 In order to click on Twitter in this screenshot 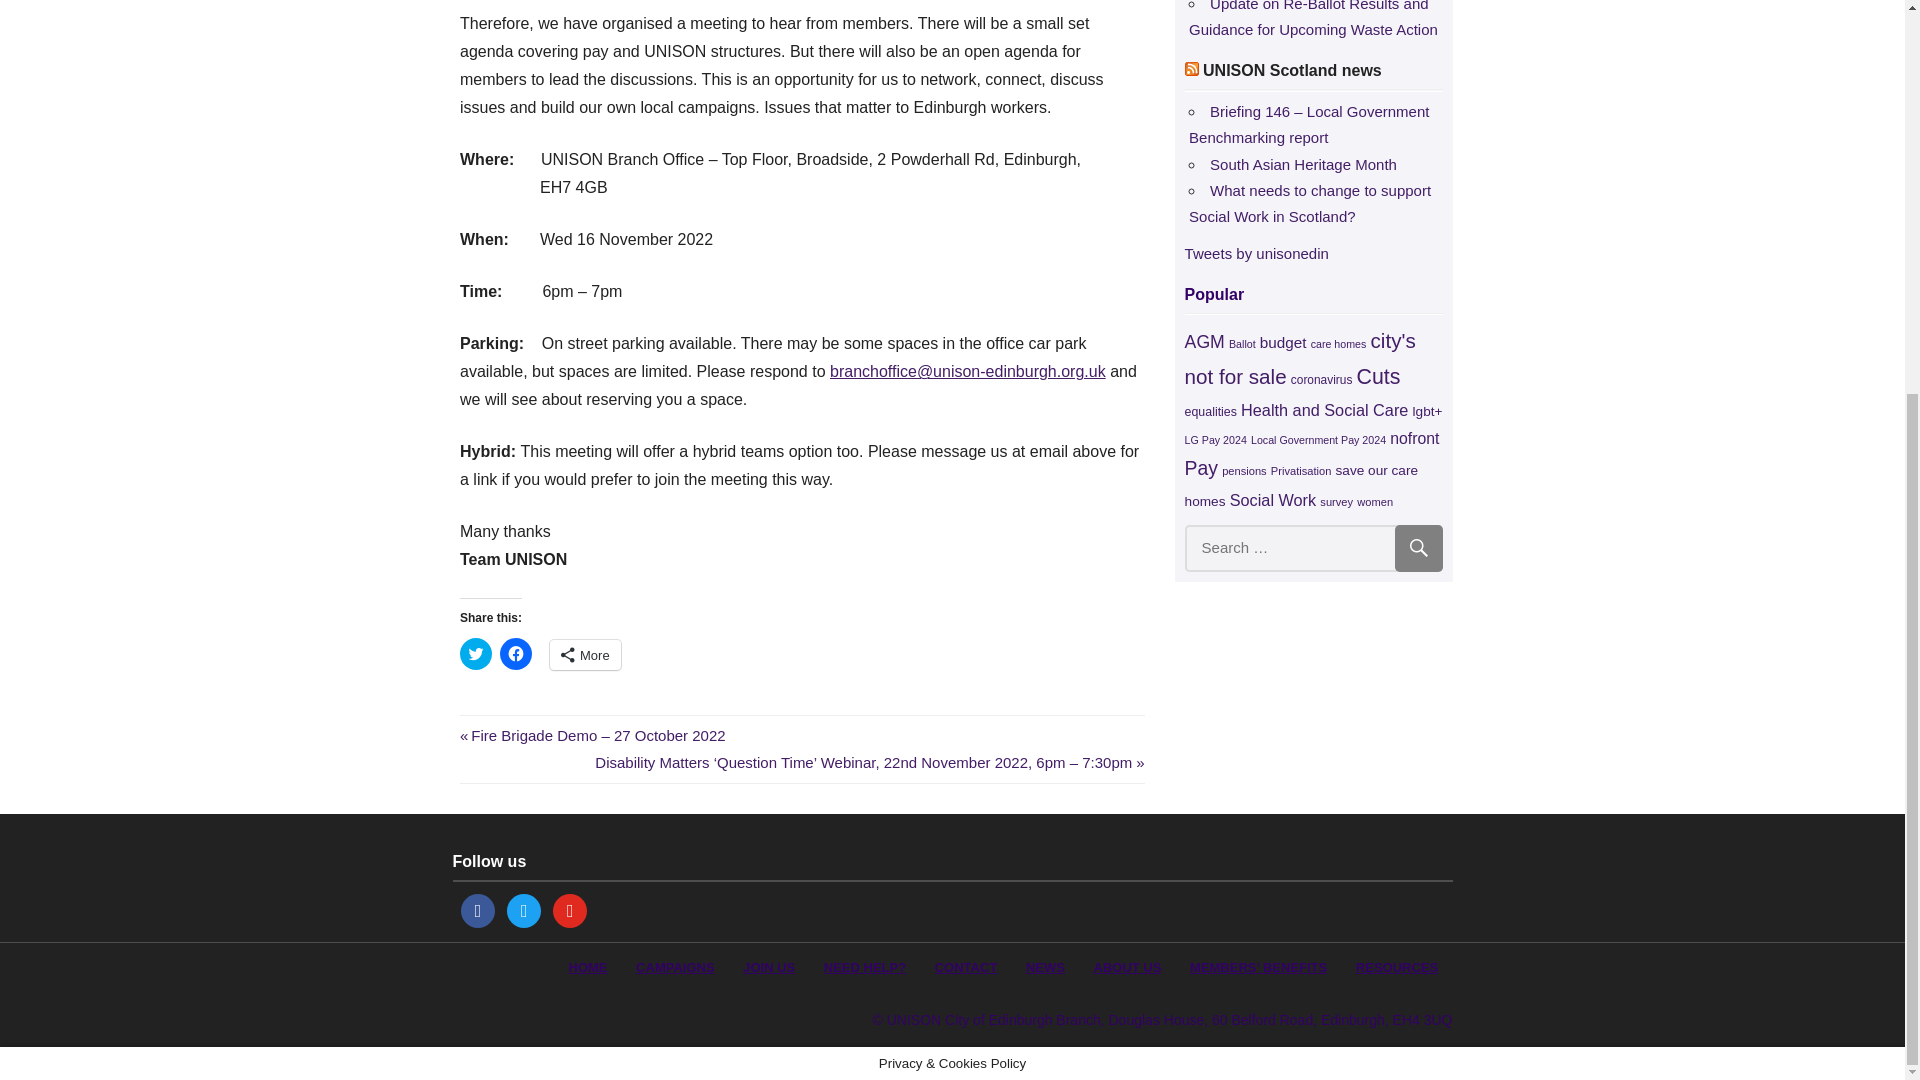, I will do `click(524, 908)`.